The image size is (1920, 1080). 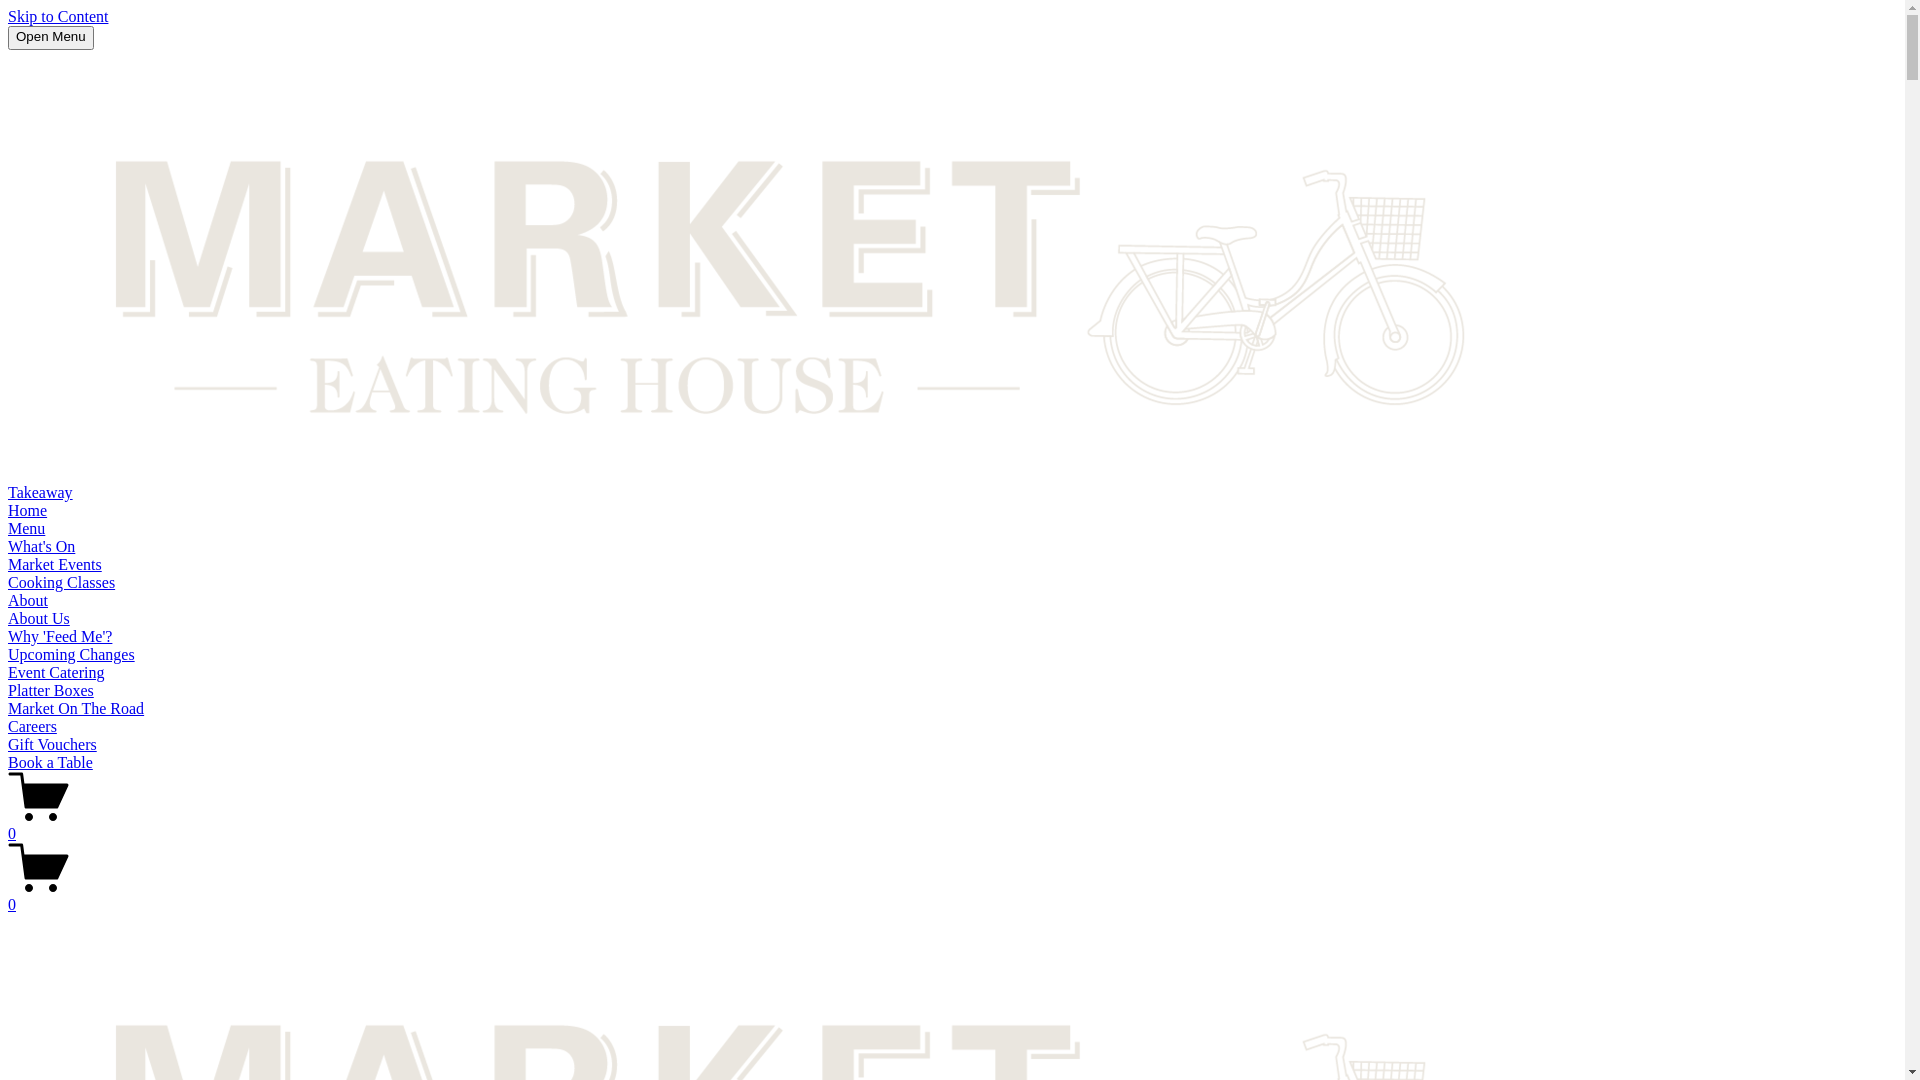 I want to click on Skip to Content, so click(x=58, y=16).